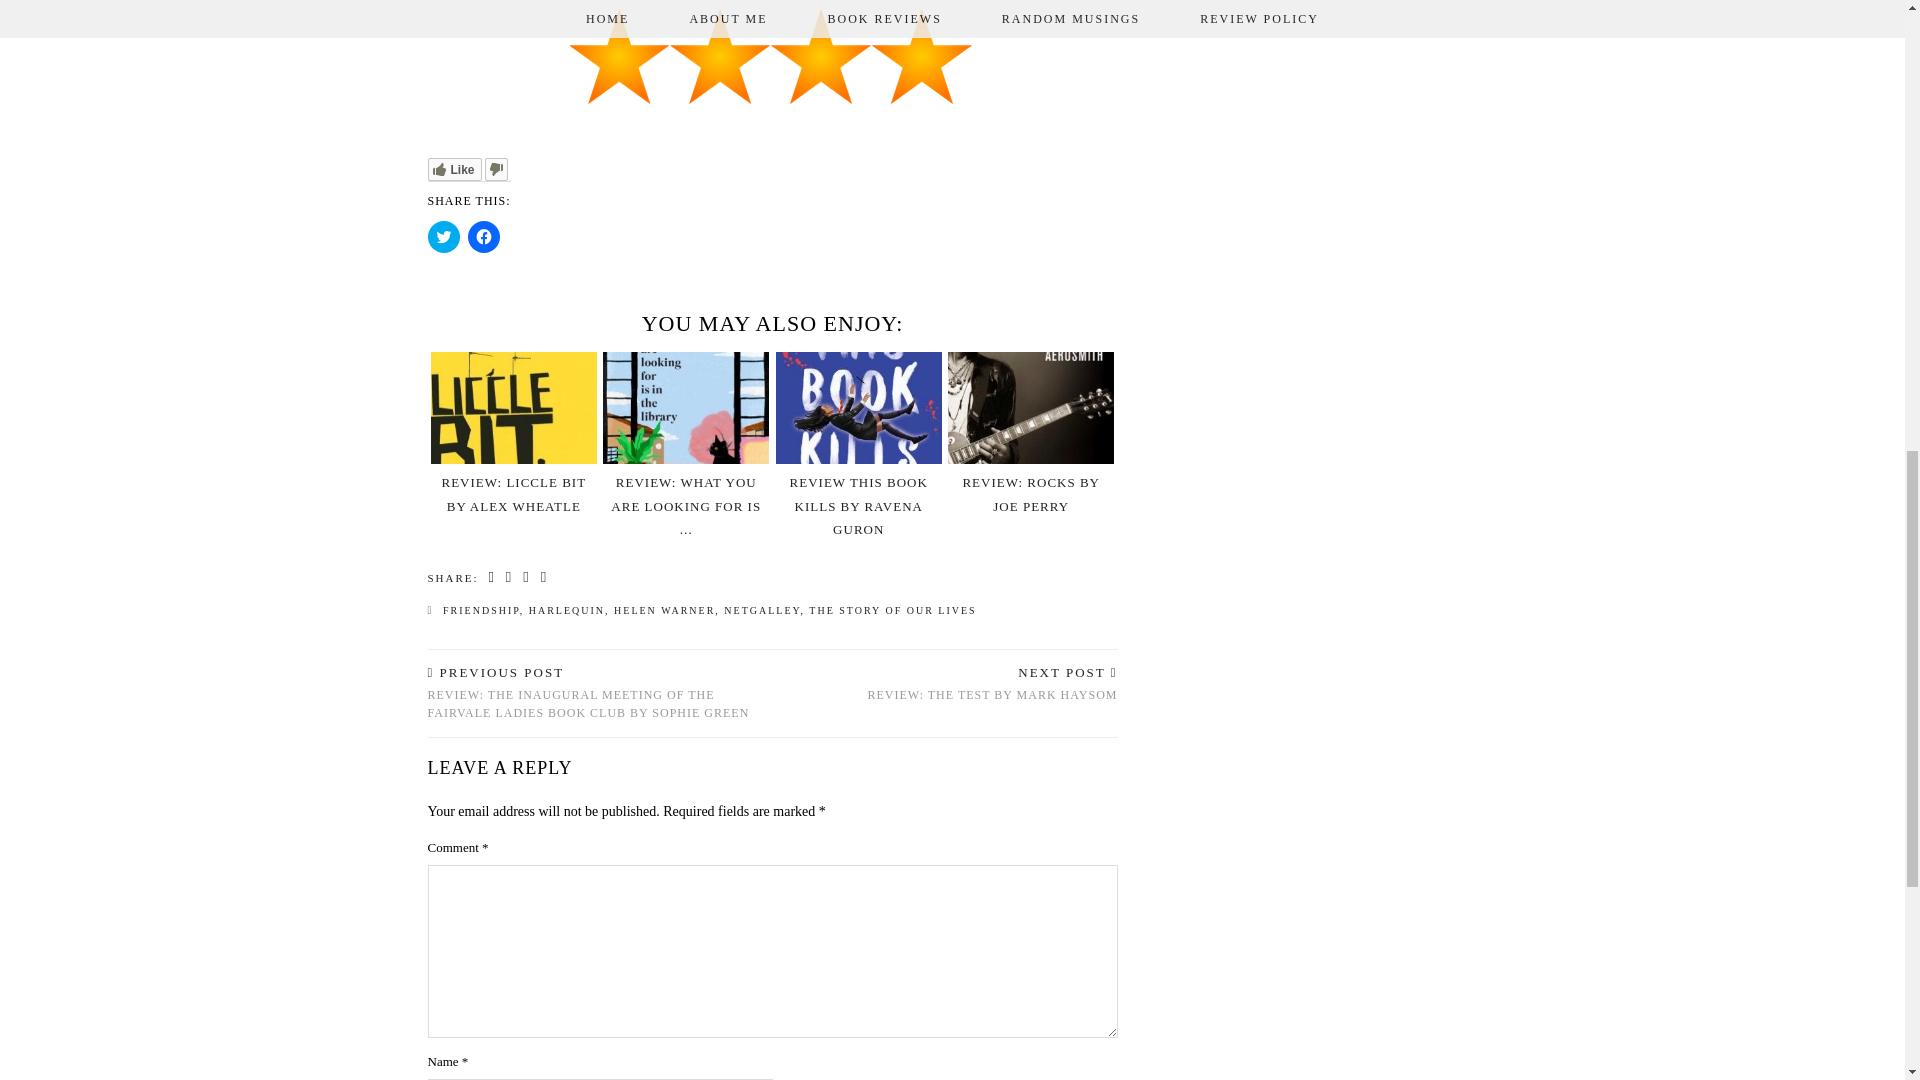 This screenshot has width=1920, height=1080. I want to click on THE STORY OF OUR LIVES, so click(482, 610).